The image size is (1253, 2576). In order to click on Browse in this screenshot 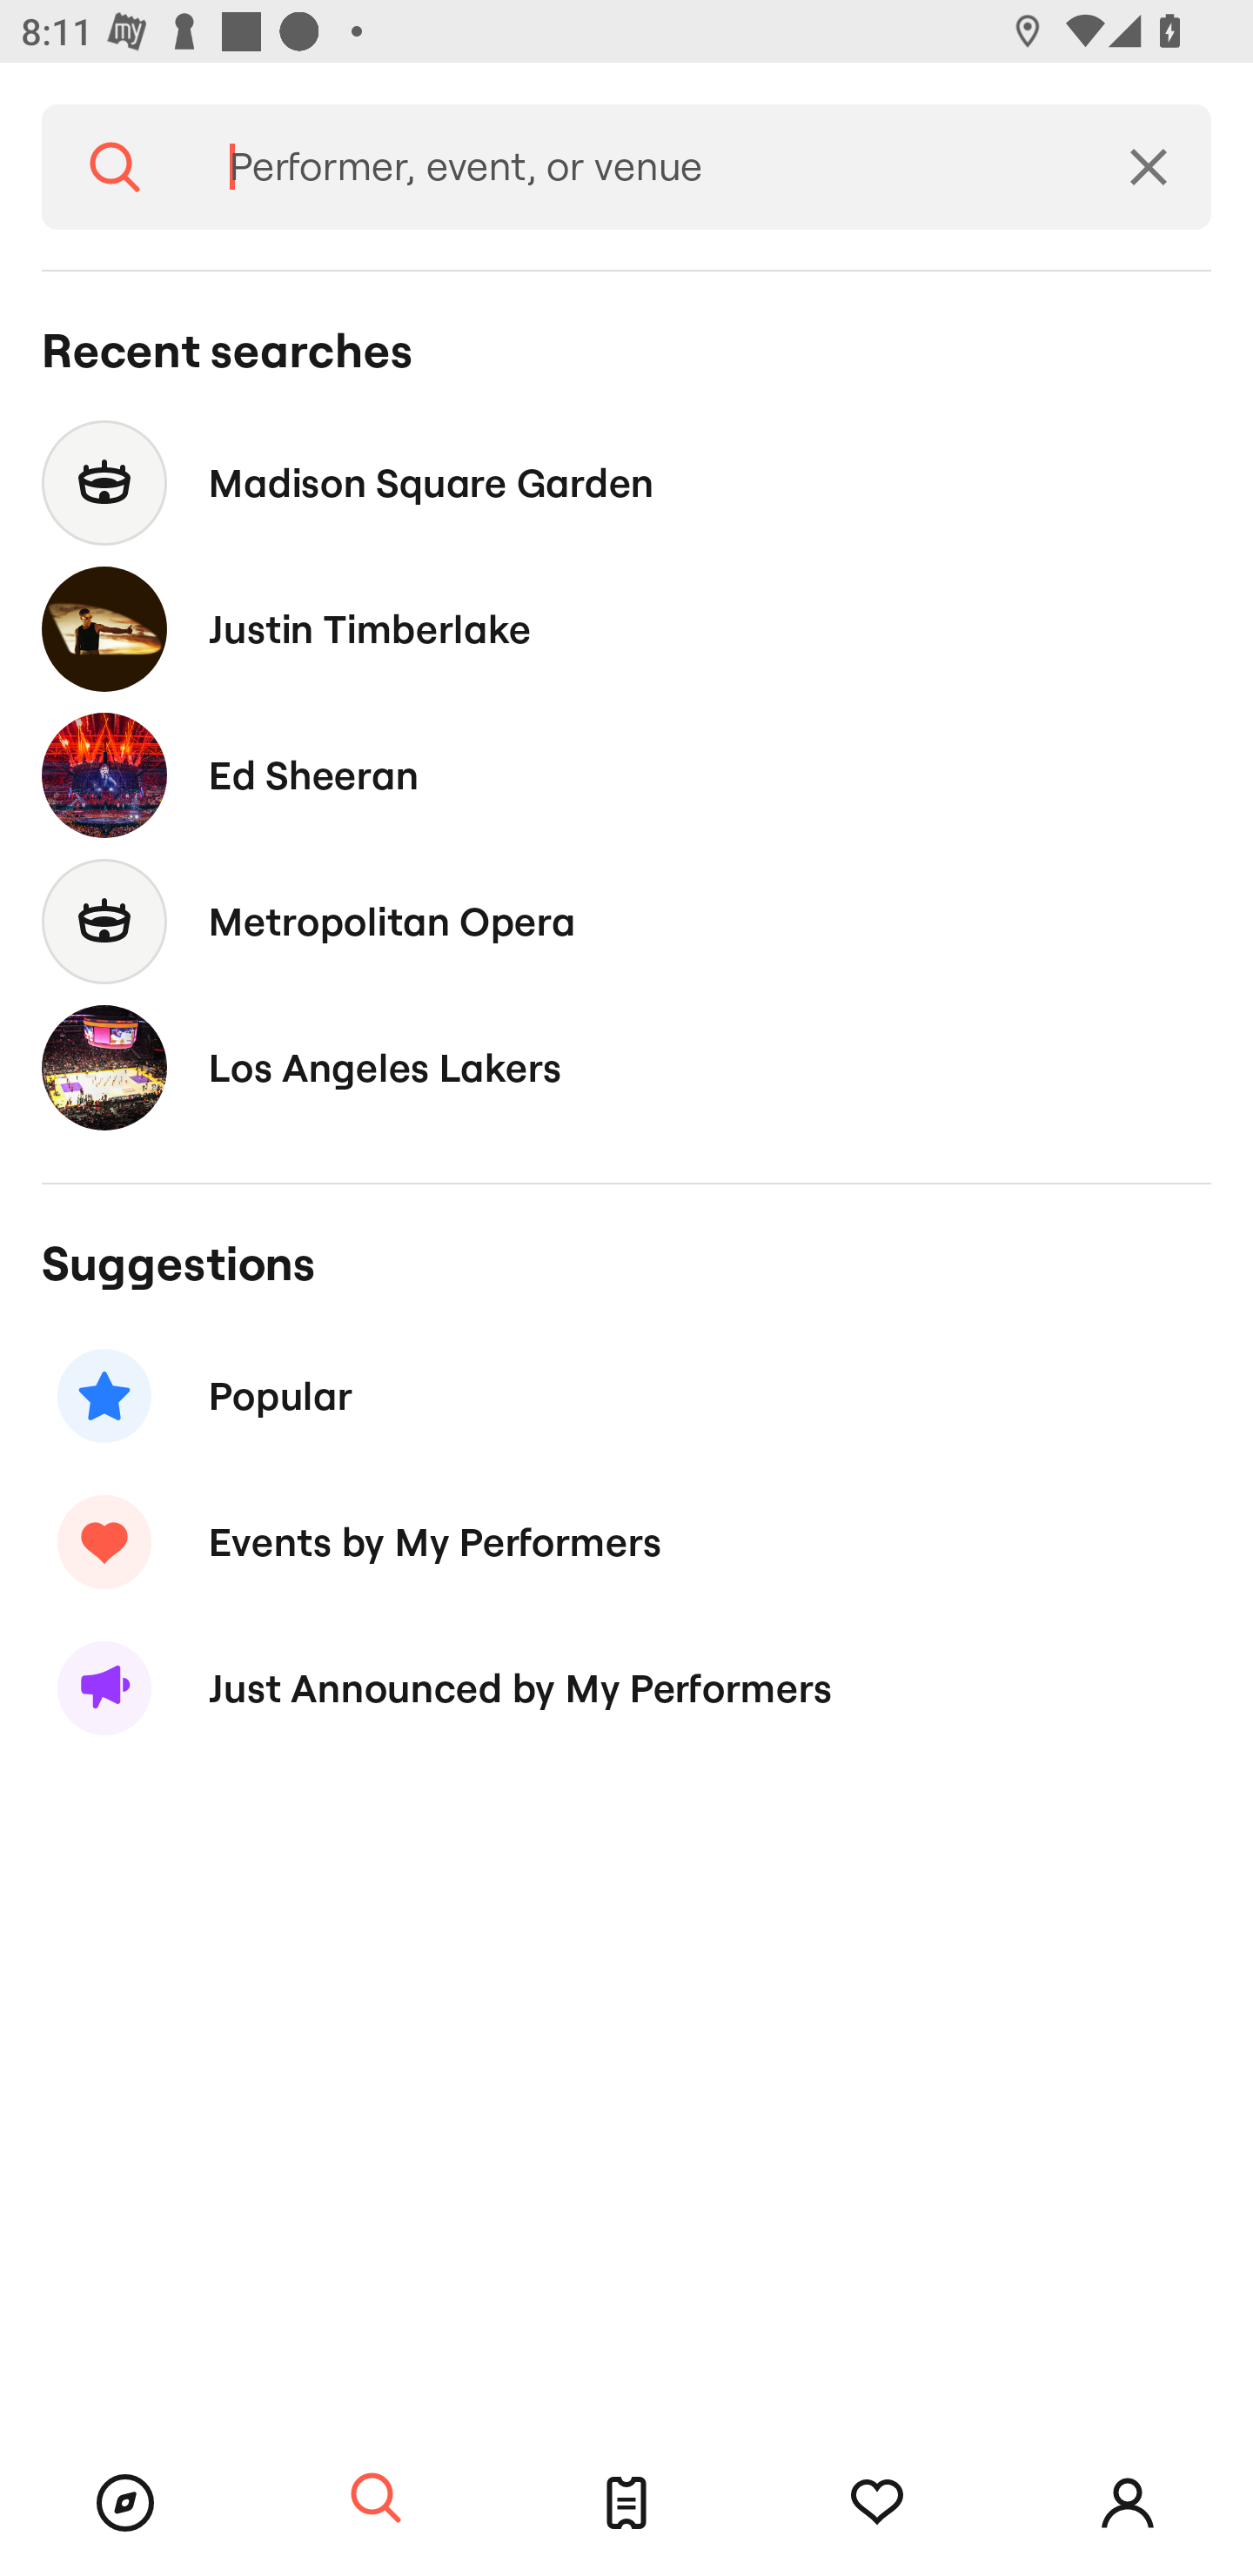, I will do `click(125, 2503)`.